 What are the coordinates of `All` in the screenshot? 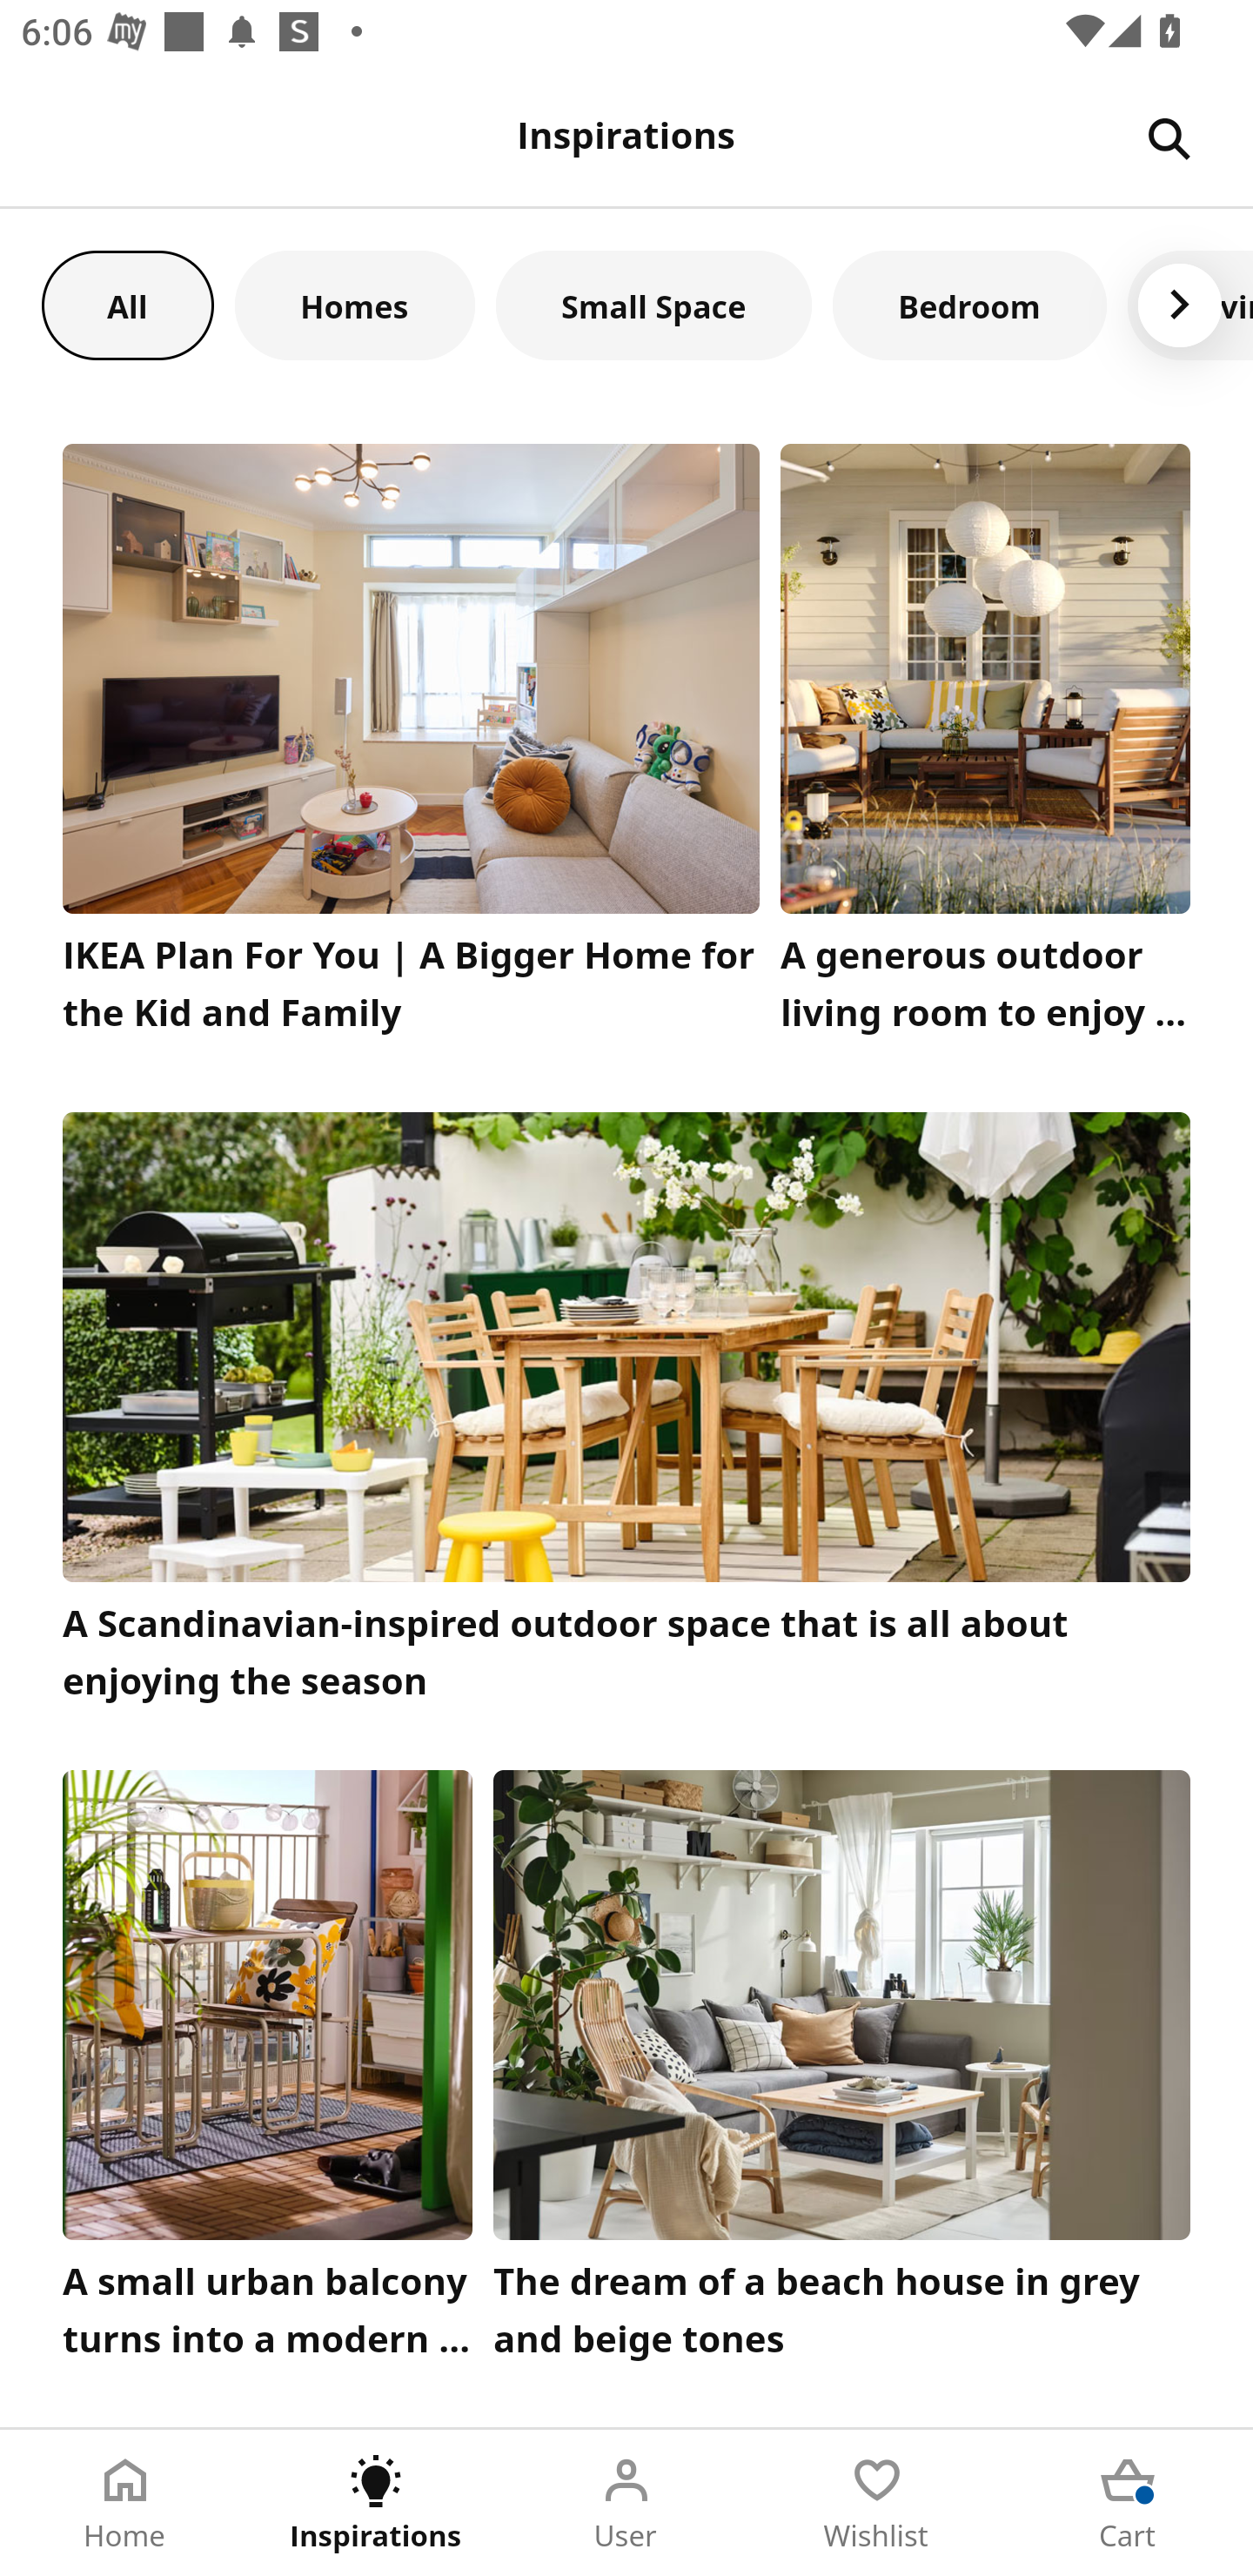 It's located at (127, 305).